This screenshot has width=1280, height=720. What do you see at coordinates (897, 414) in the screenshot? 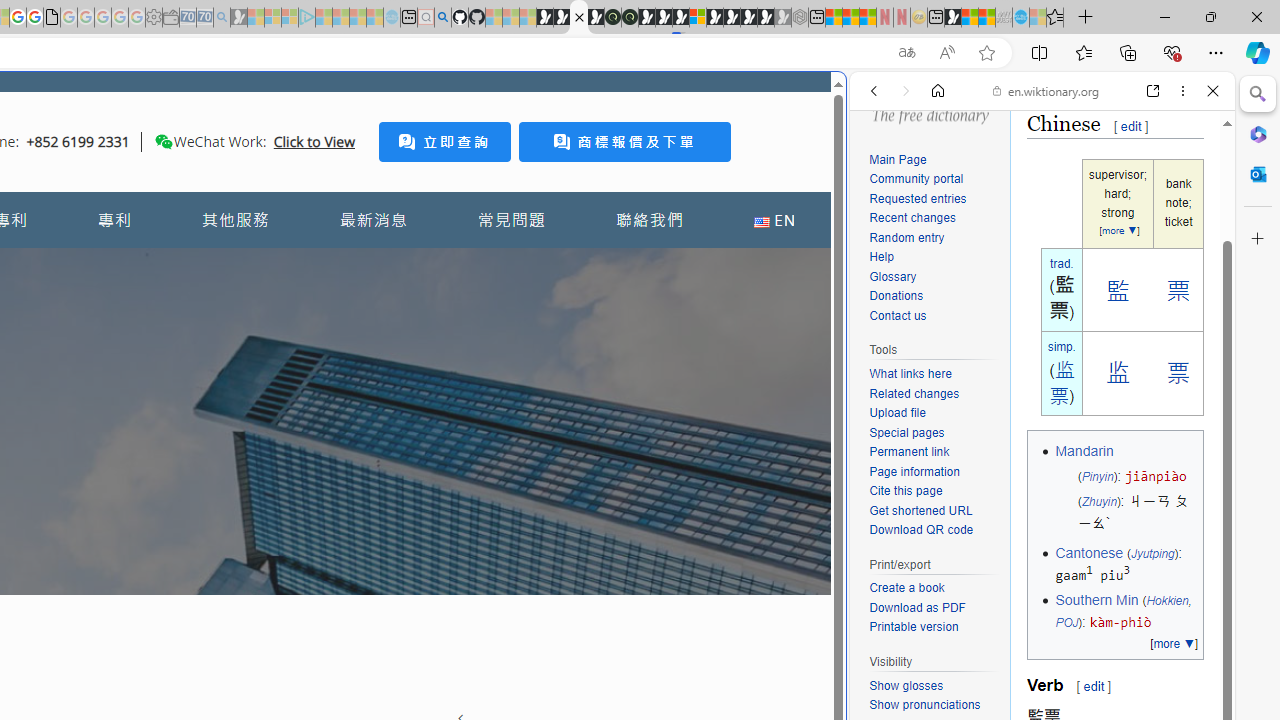
I see `Upload file` at bounding box center [897, 414].